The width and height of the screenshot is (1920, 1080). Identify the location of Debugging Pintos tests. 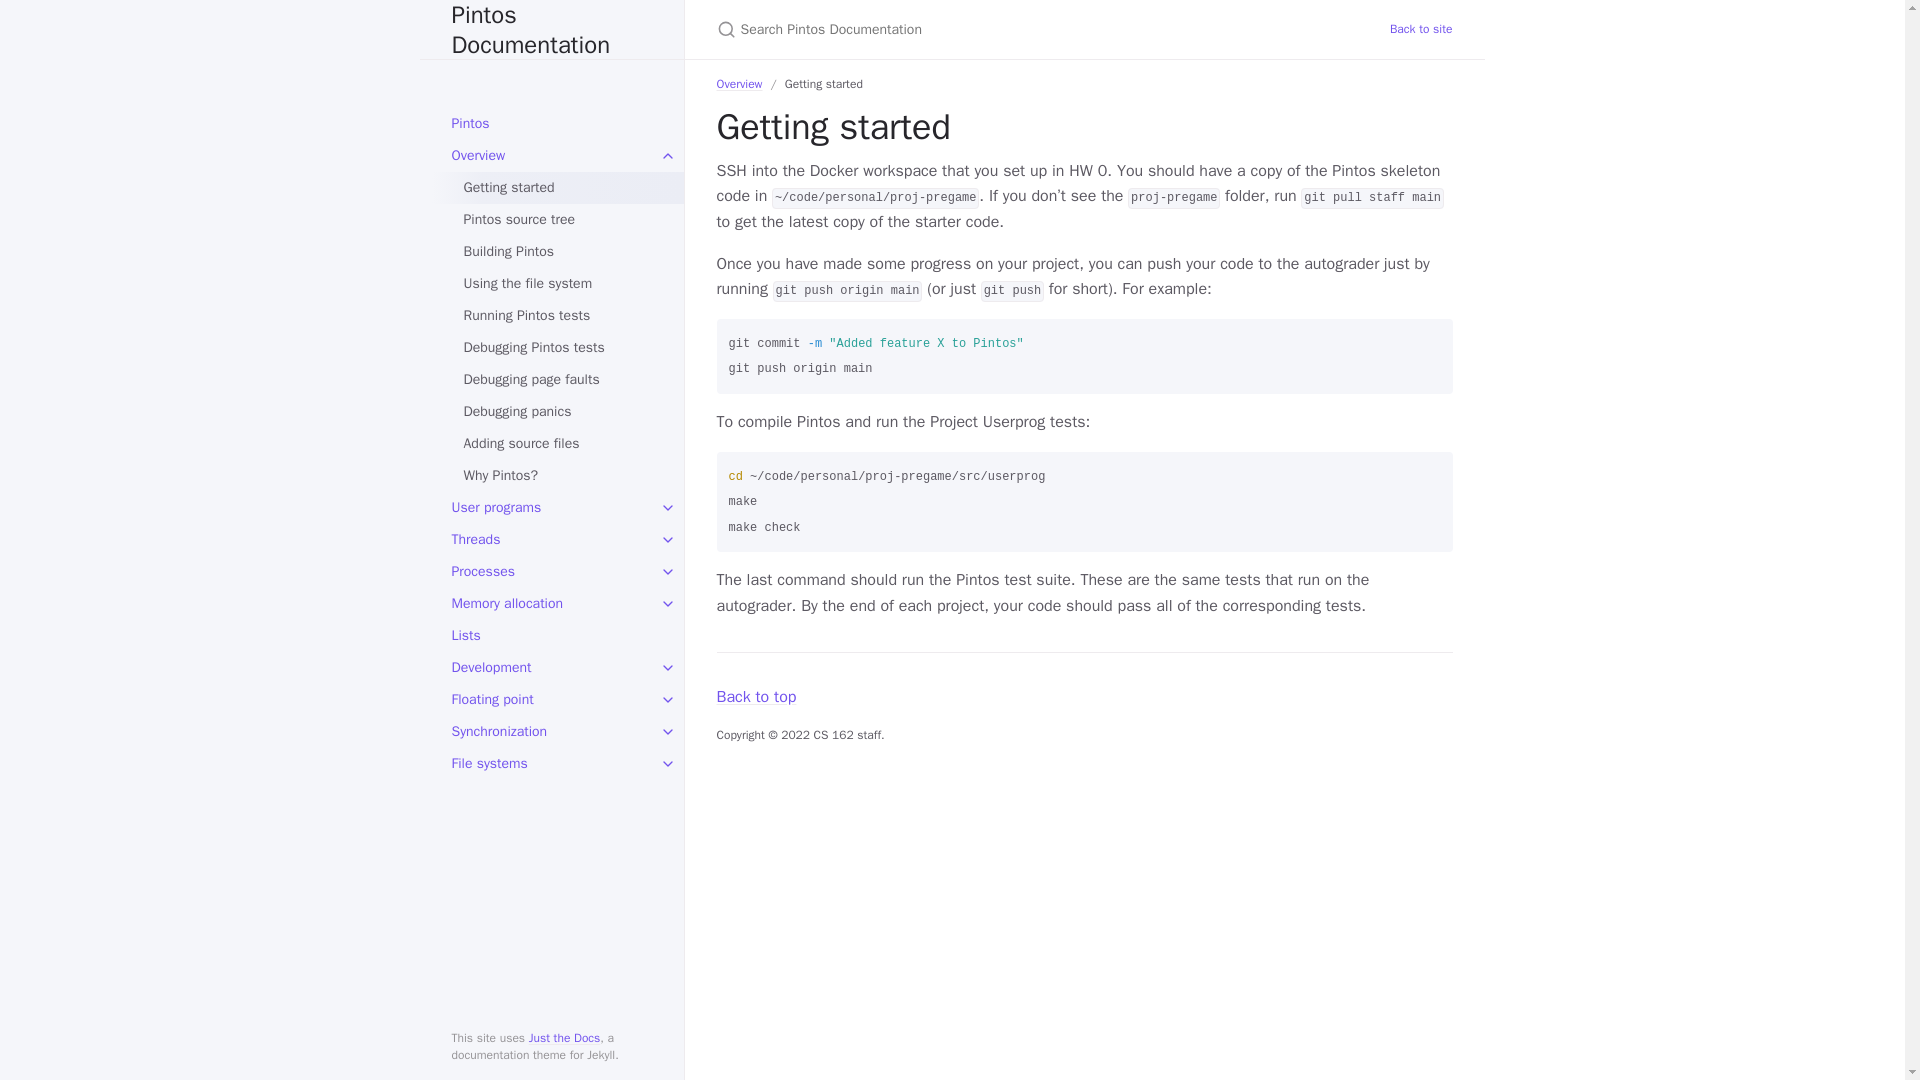
(558, 347).